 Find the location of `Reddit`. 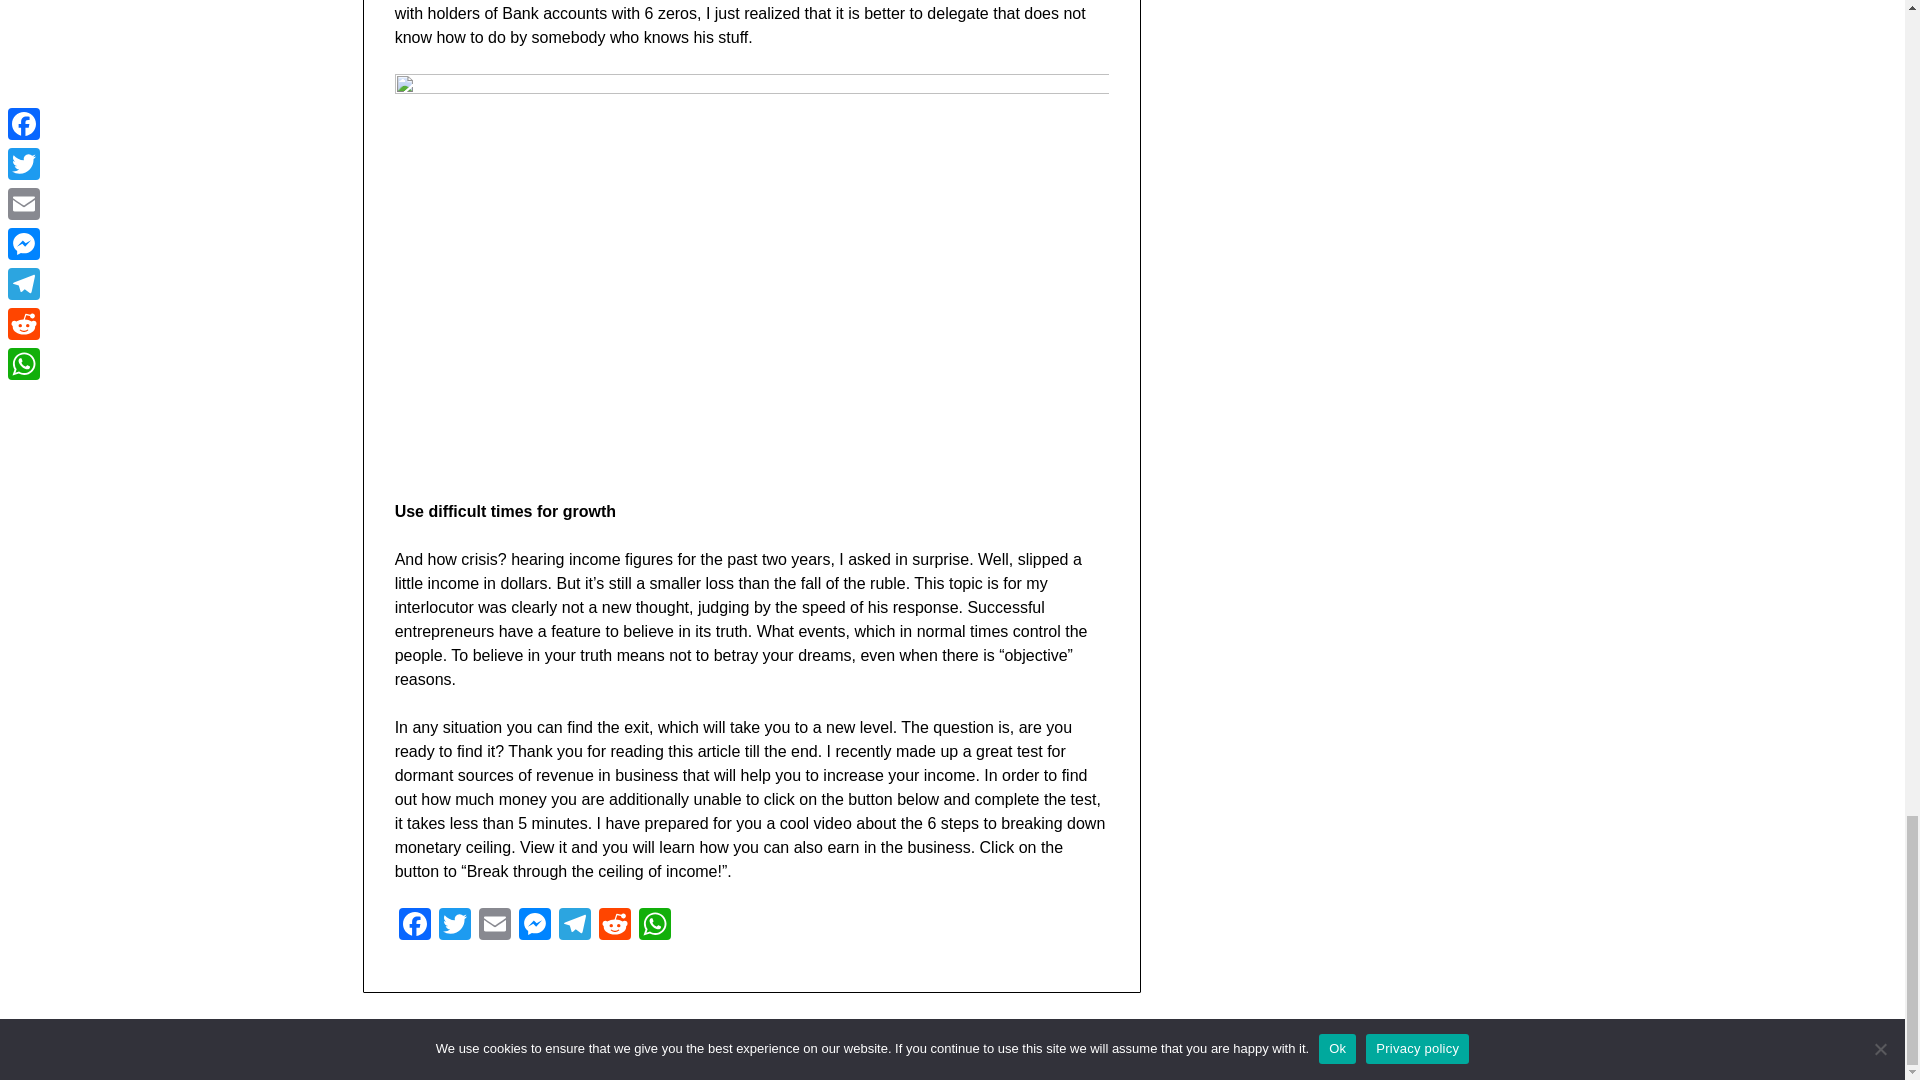

Reddit is located at coordinates (615, 926).